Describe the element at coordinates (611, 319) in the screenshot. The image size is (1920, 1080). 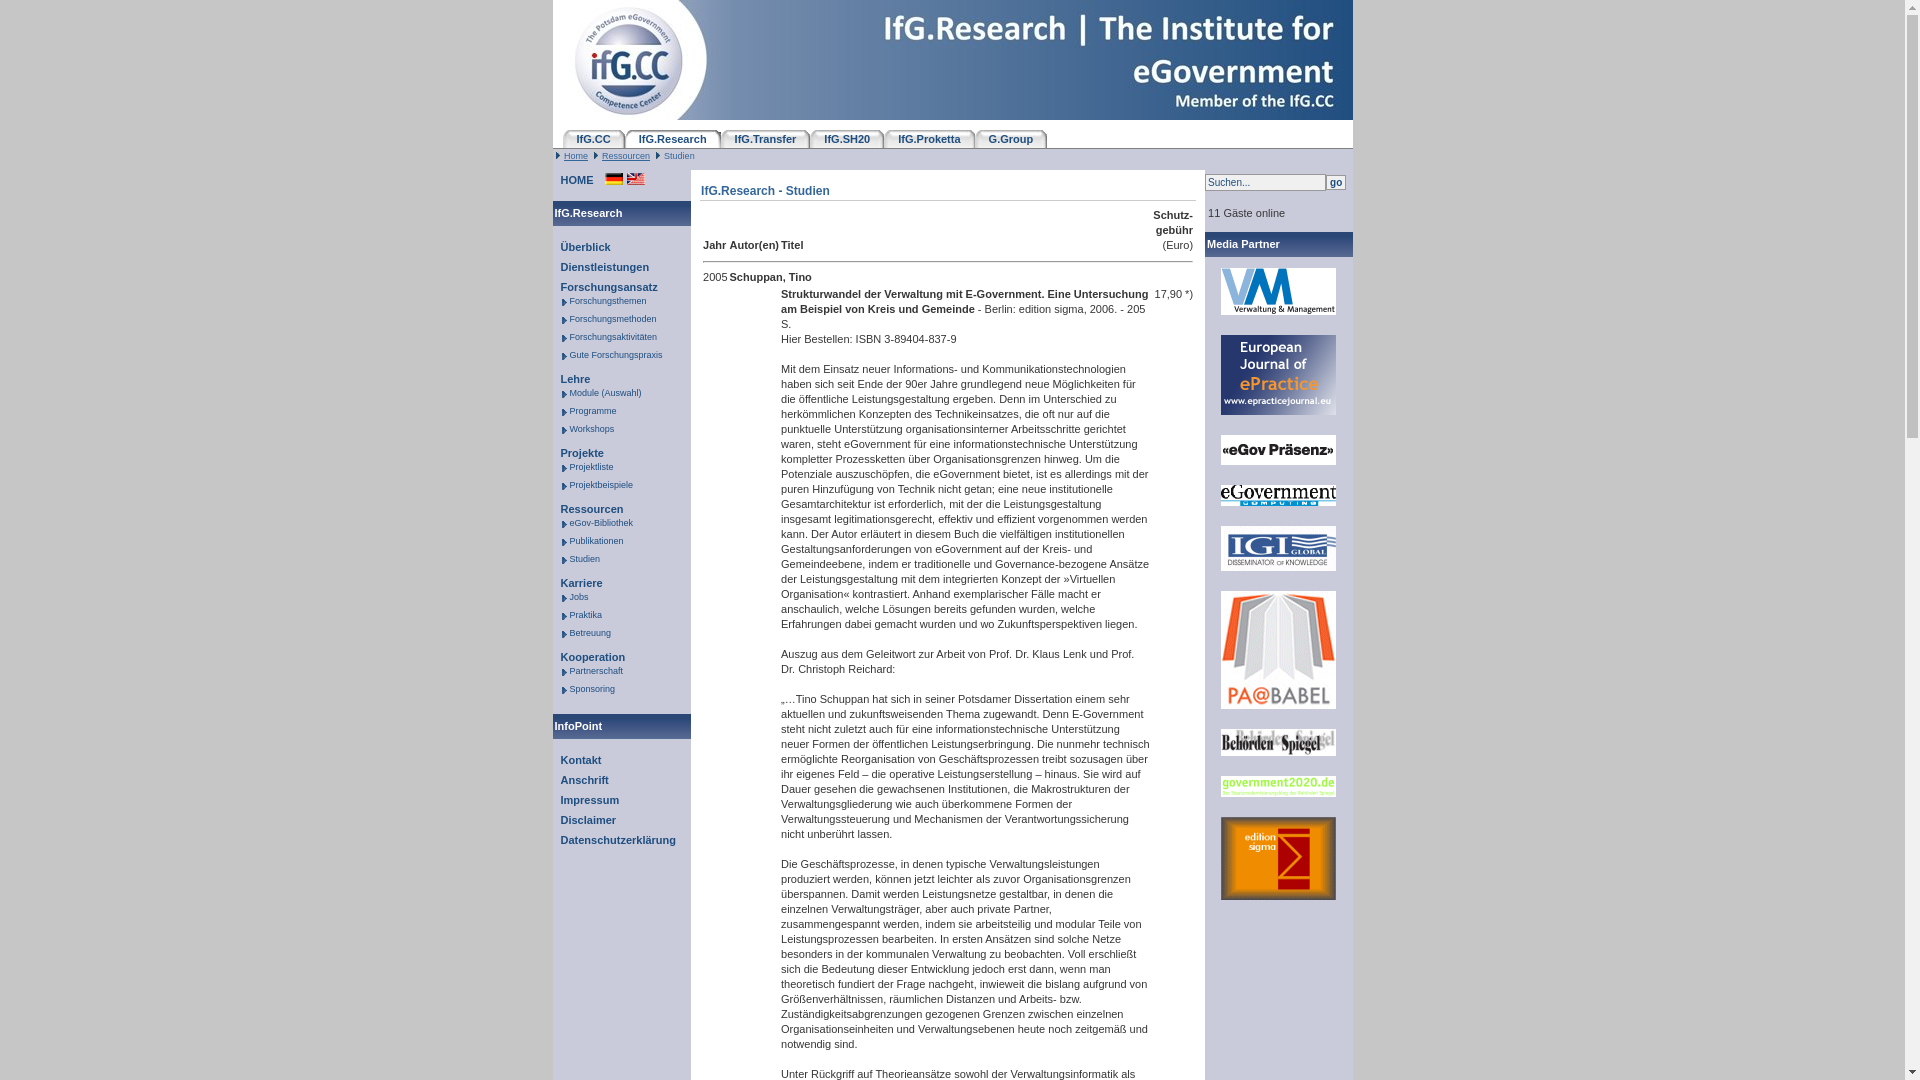
I see `Forschungsmethoden` at that location.